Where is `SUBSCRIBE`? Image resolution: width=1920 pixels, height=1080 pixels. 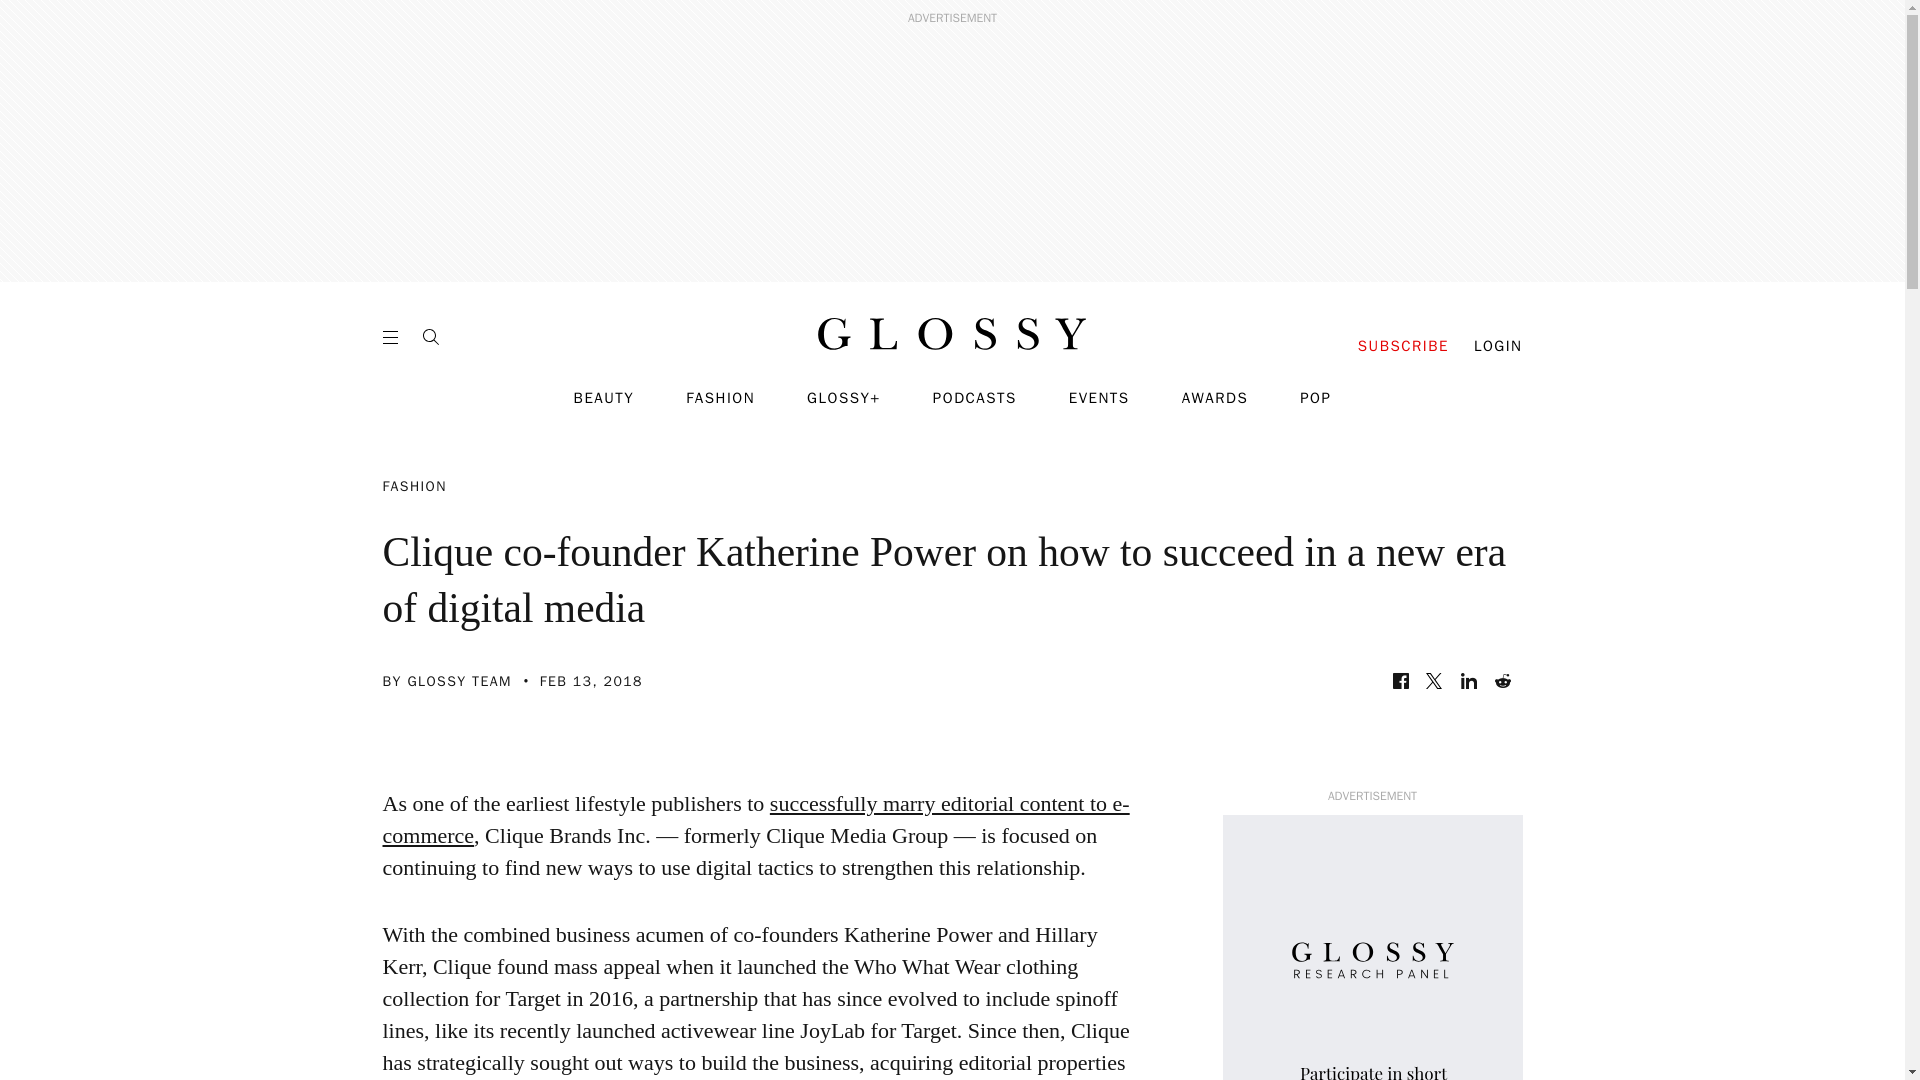
SUBSCRIBE is located at coordinates (1403, 346).